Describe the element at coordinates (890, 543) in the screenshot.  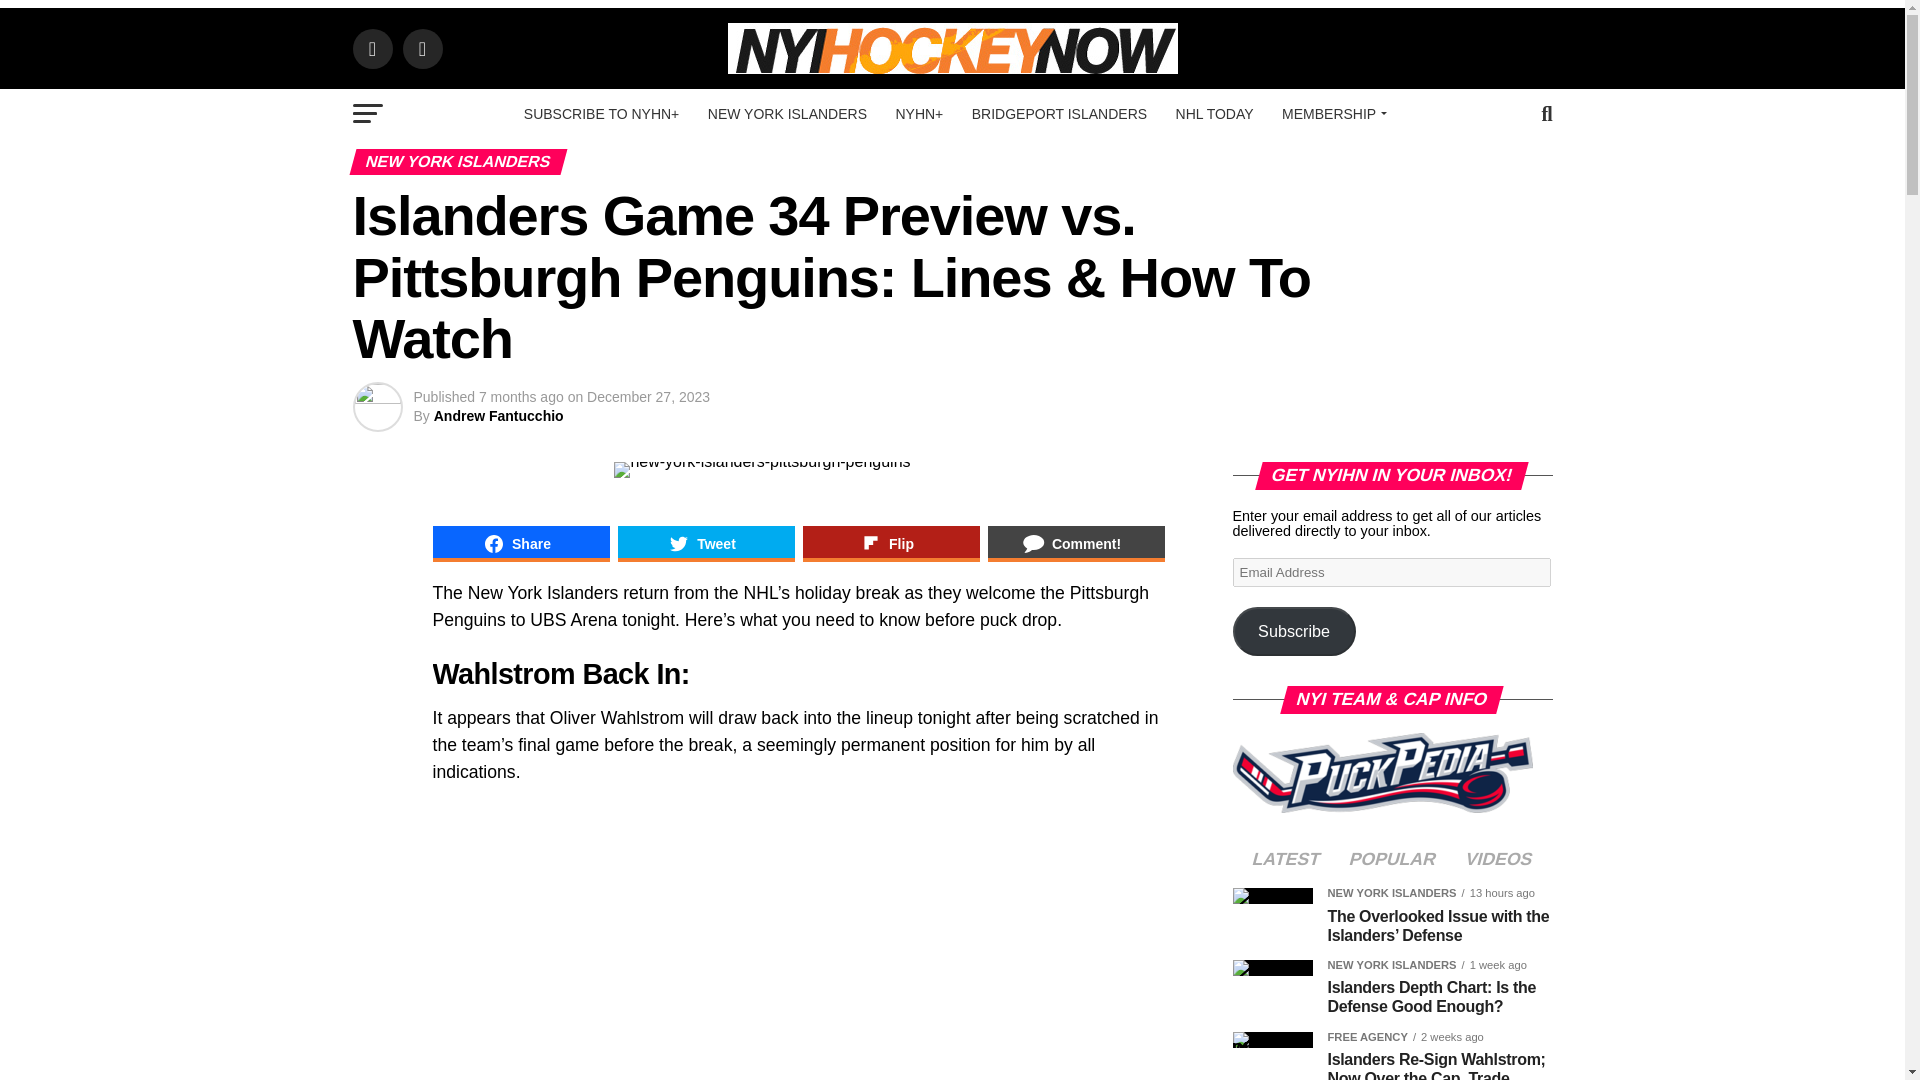
I see `Share on Flip` at that location.